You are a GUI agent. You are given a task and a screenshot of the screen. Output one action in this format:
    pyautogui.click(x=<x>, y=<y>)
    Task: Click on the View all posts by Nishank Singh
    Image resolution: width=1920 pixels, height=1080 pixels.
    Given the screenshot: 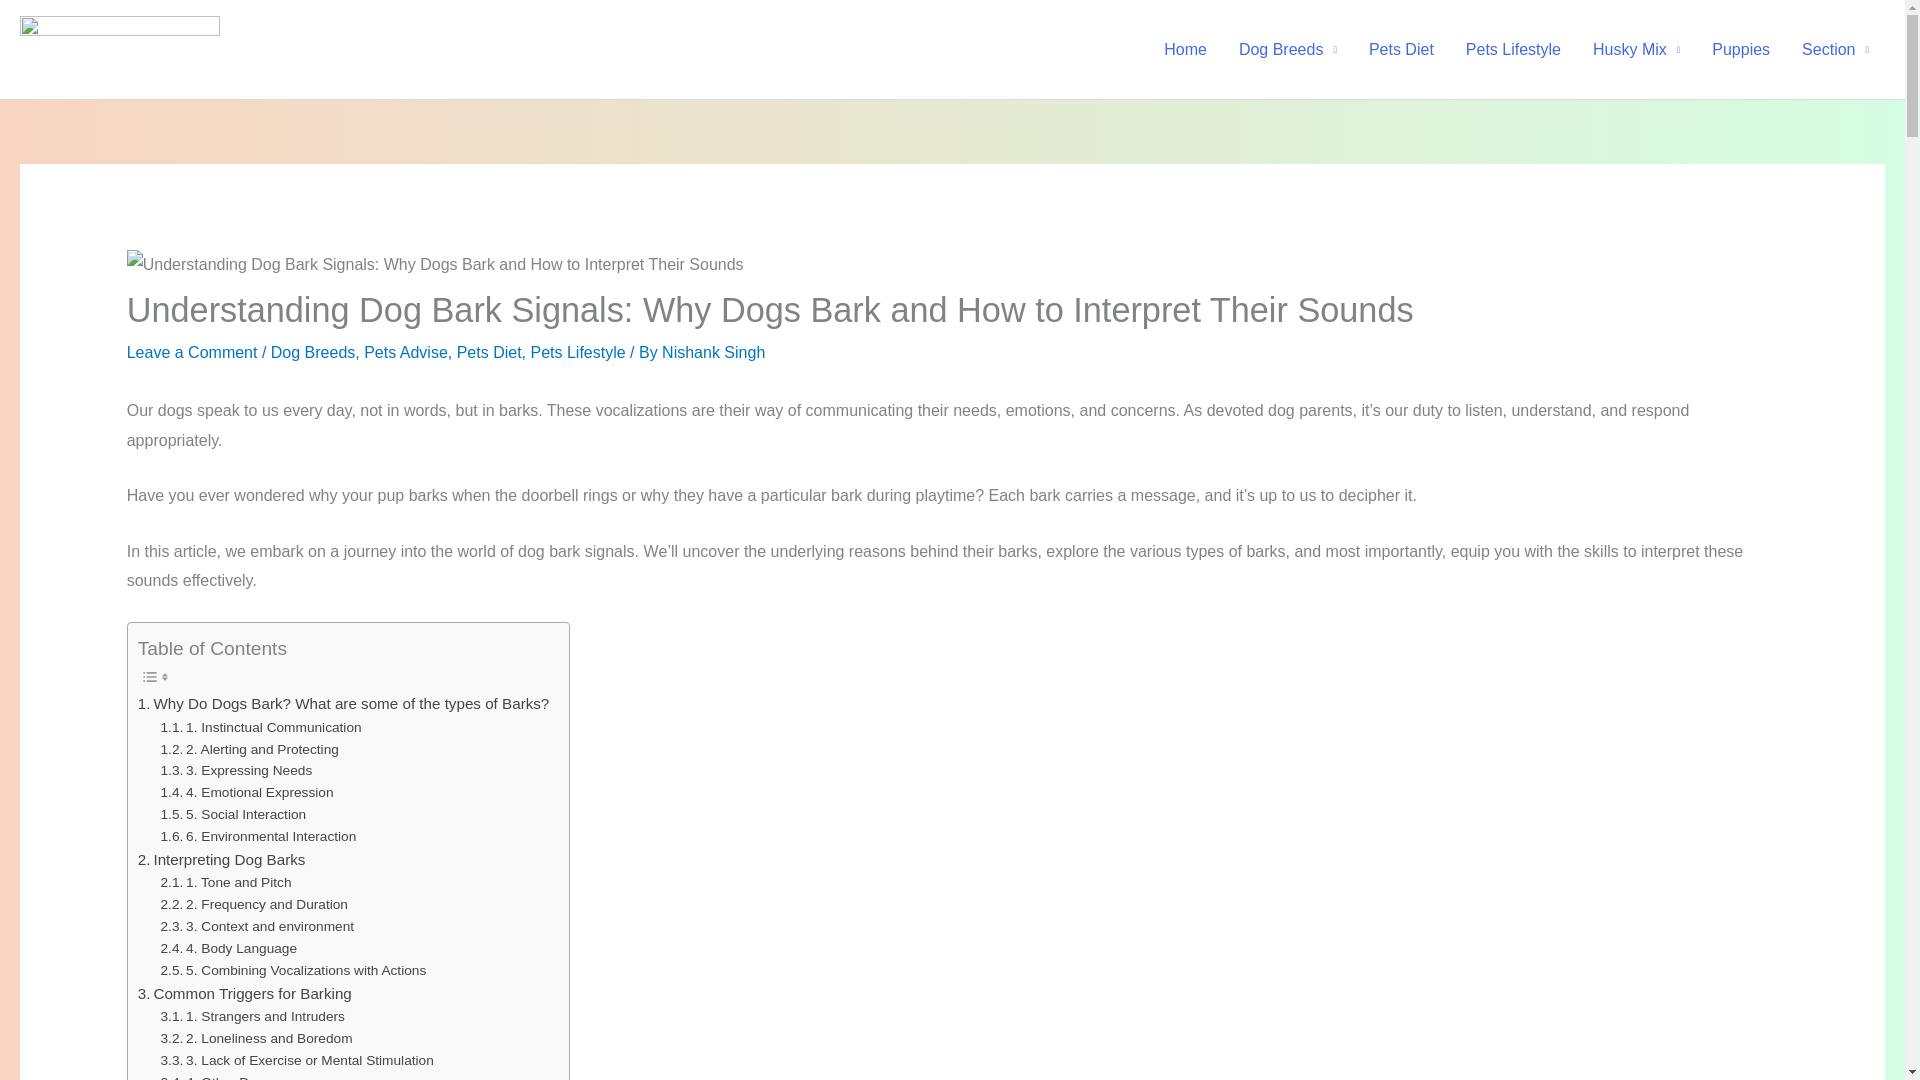 What is the action you would take?
    pyautogui.click(x=713, y=352)
    